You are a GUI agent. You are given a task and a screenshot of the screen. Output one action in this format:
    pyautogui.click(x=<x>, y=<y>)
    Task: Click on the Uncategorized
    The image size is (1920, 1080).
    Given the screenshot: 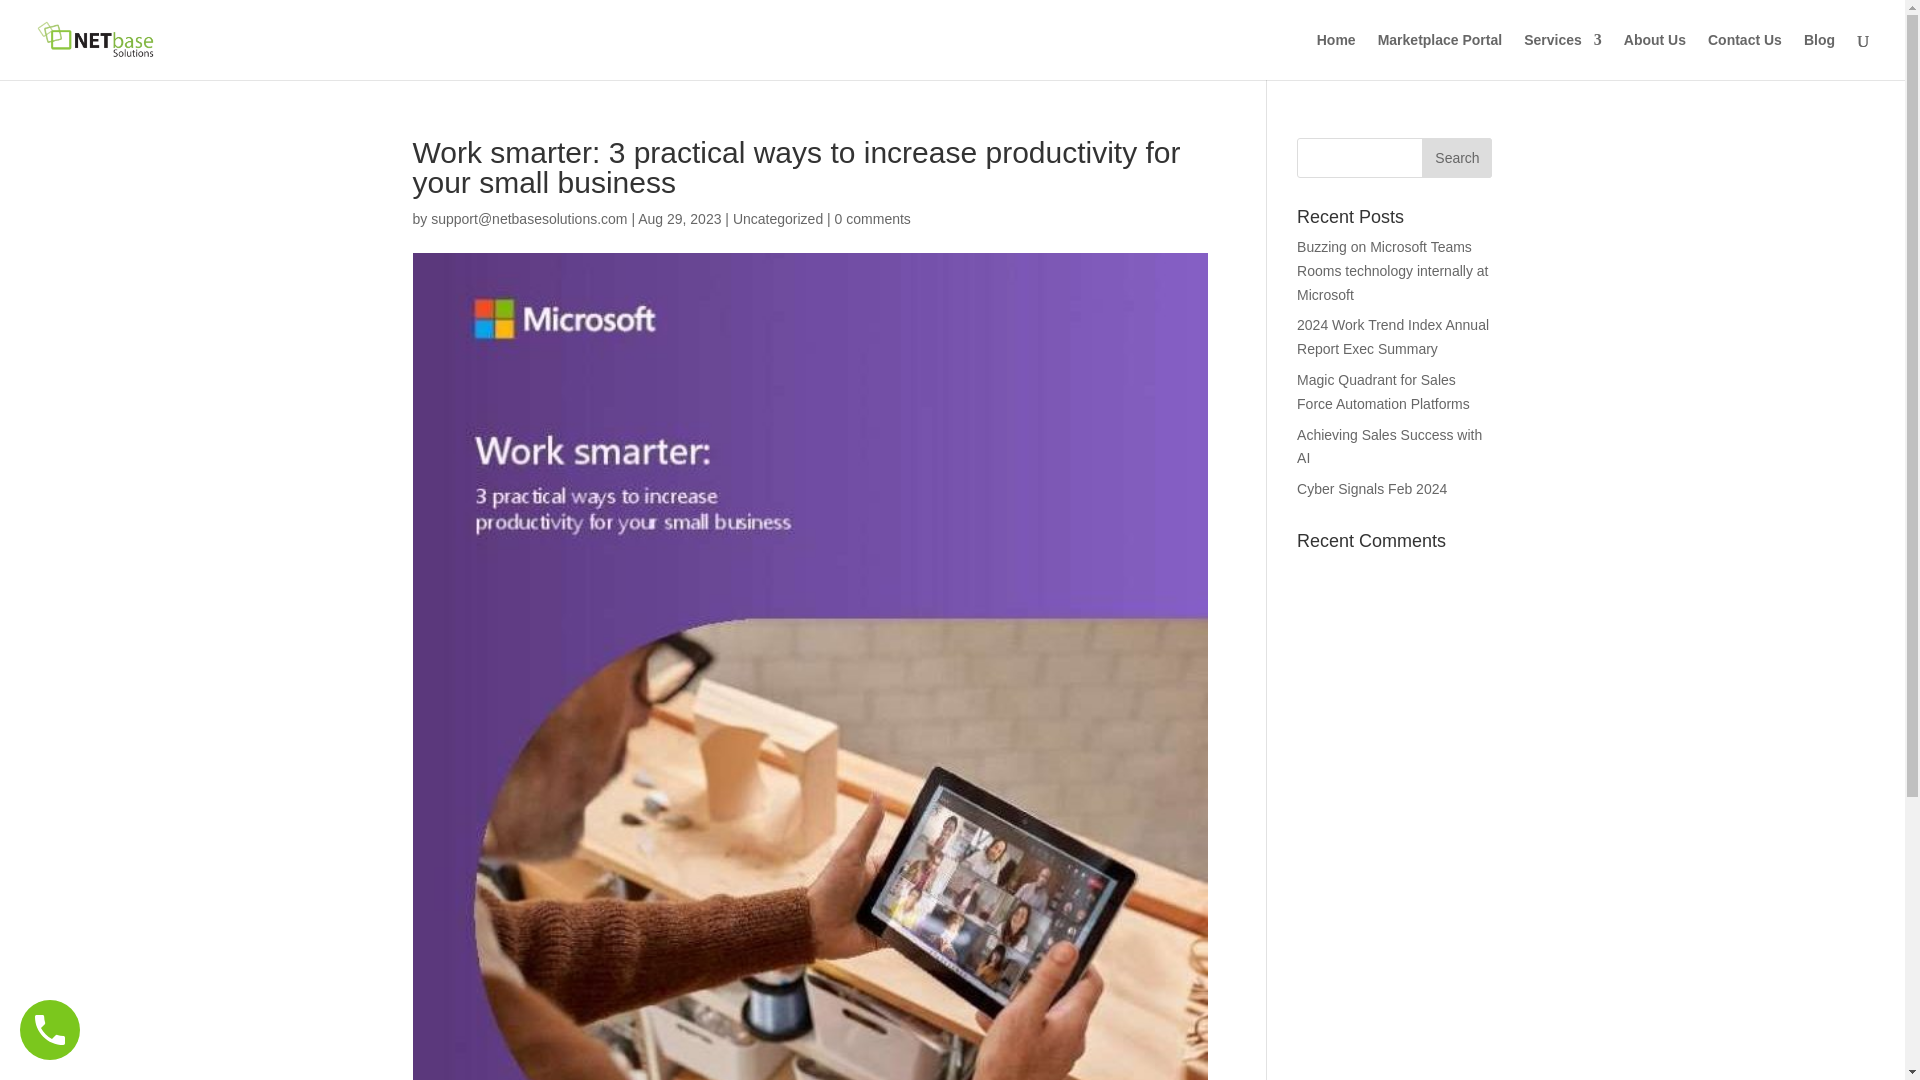 What is the action you would take?
    pyautogui.click(x=778, y=218)
    